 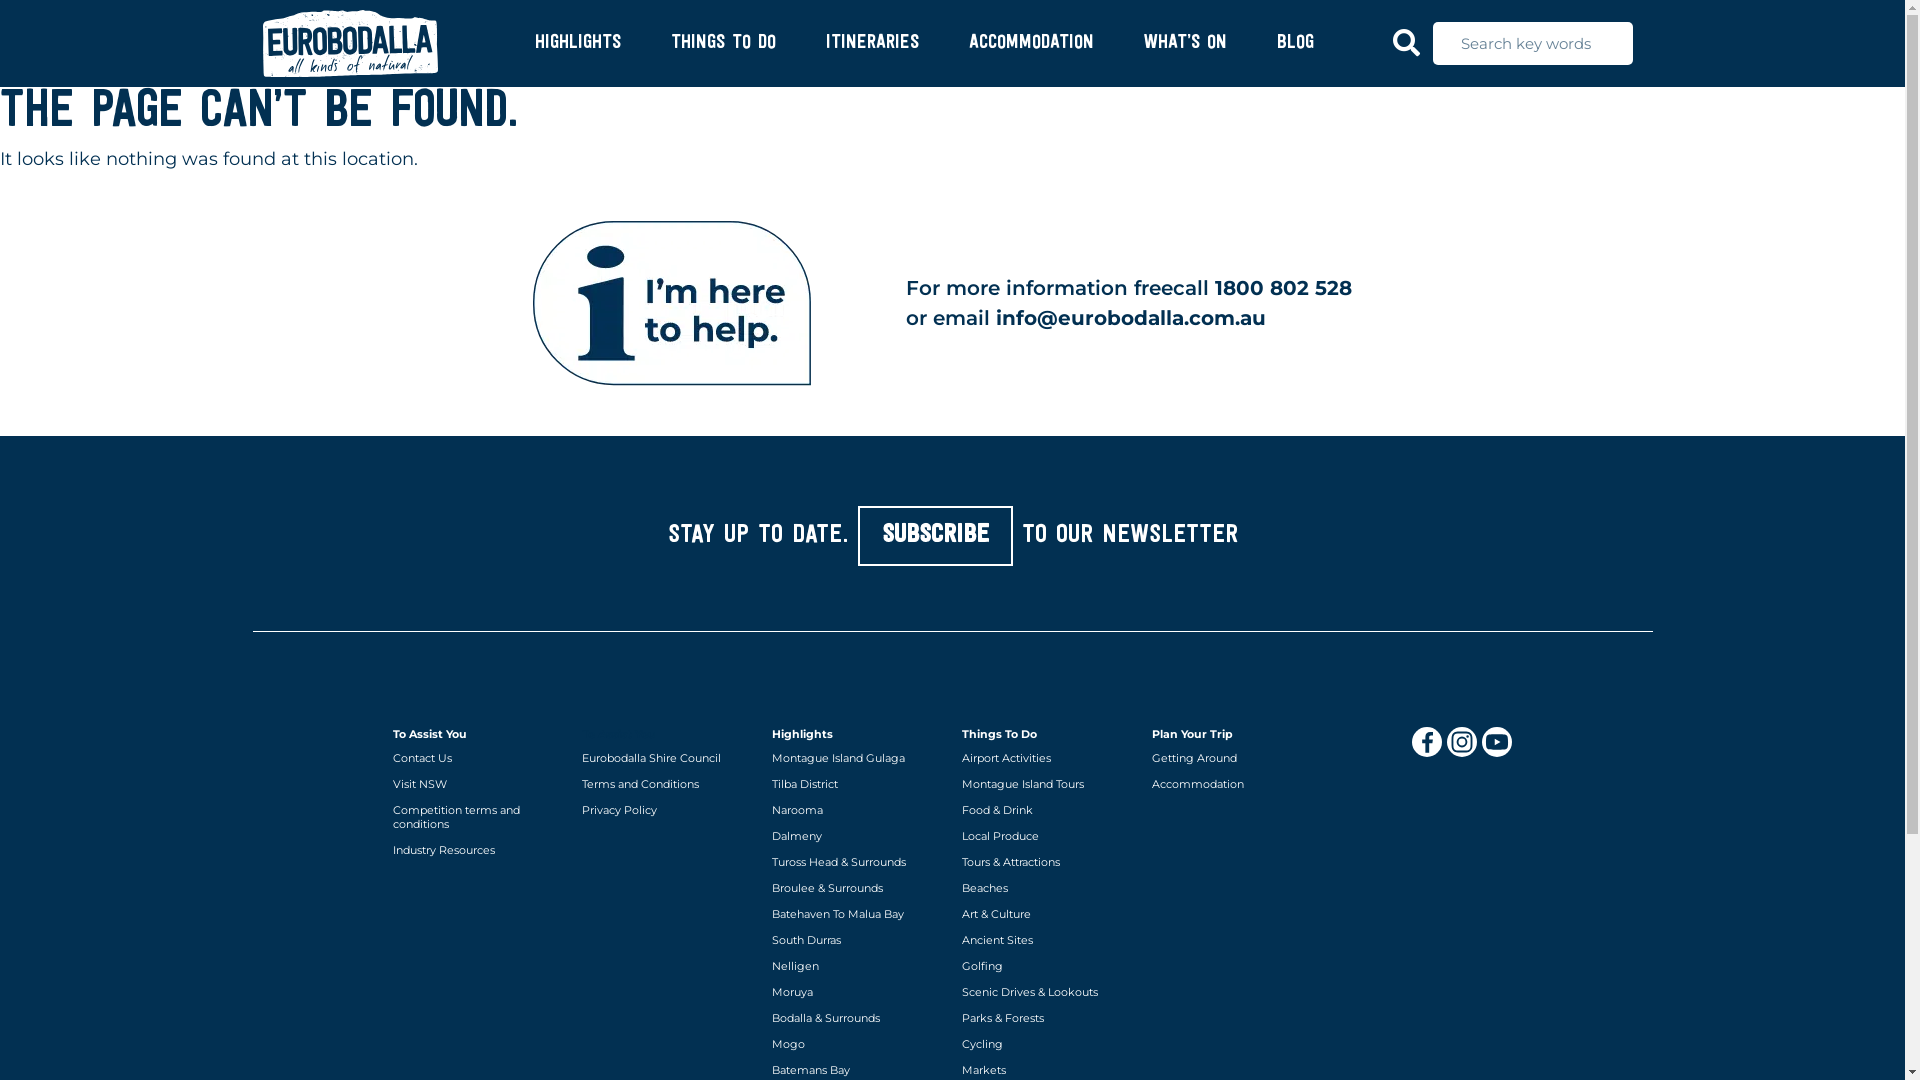 I want to click on Nelligen, so click(x=857, y=966).